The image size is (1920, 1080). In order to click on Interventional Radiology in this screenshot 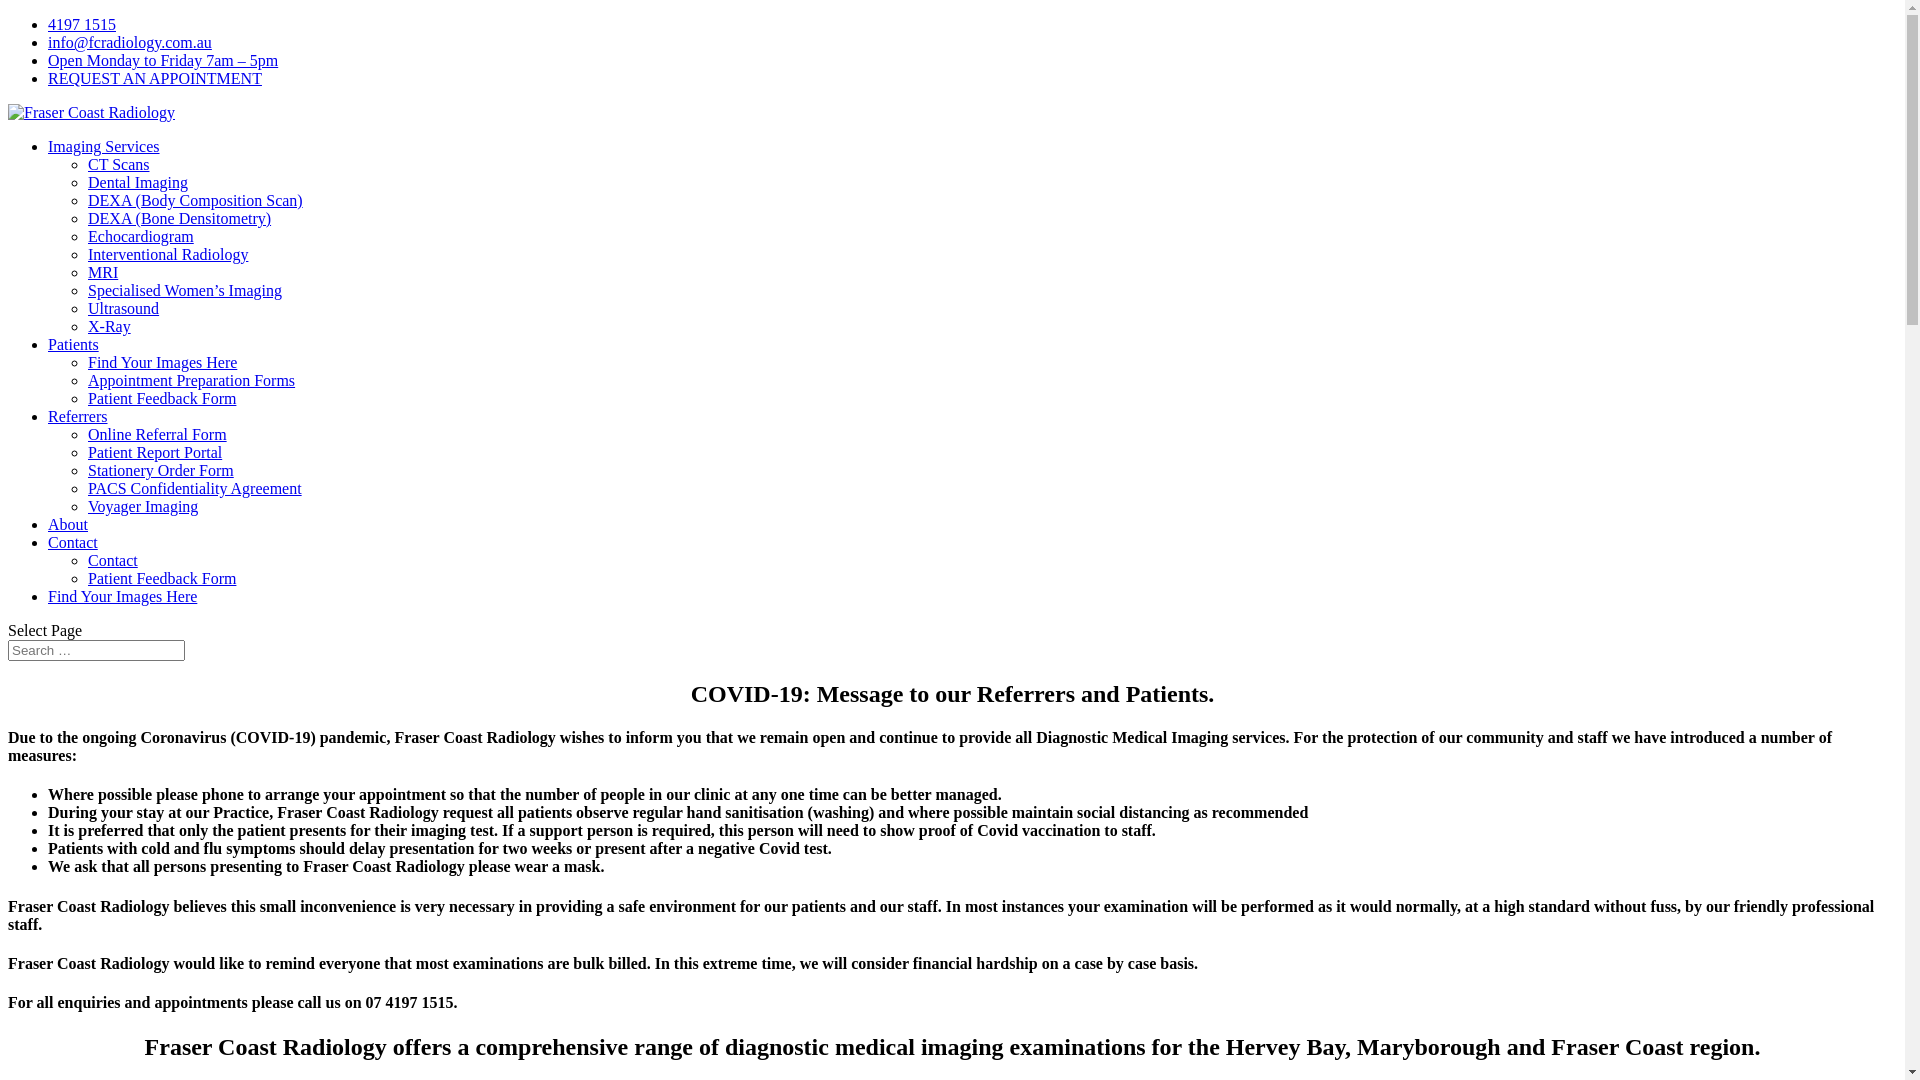, I will do `click(168, 254)`.